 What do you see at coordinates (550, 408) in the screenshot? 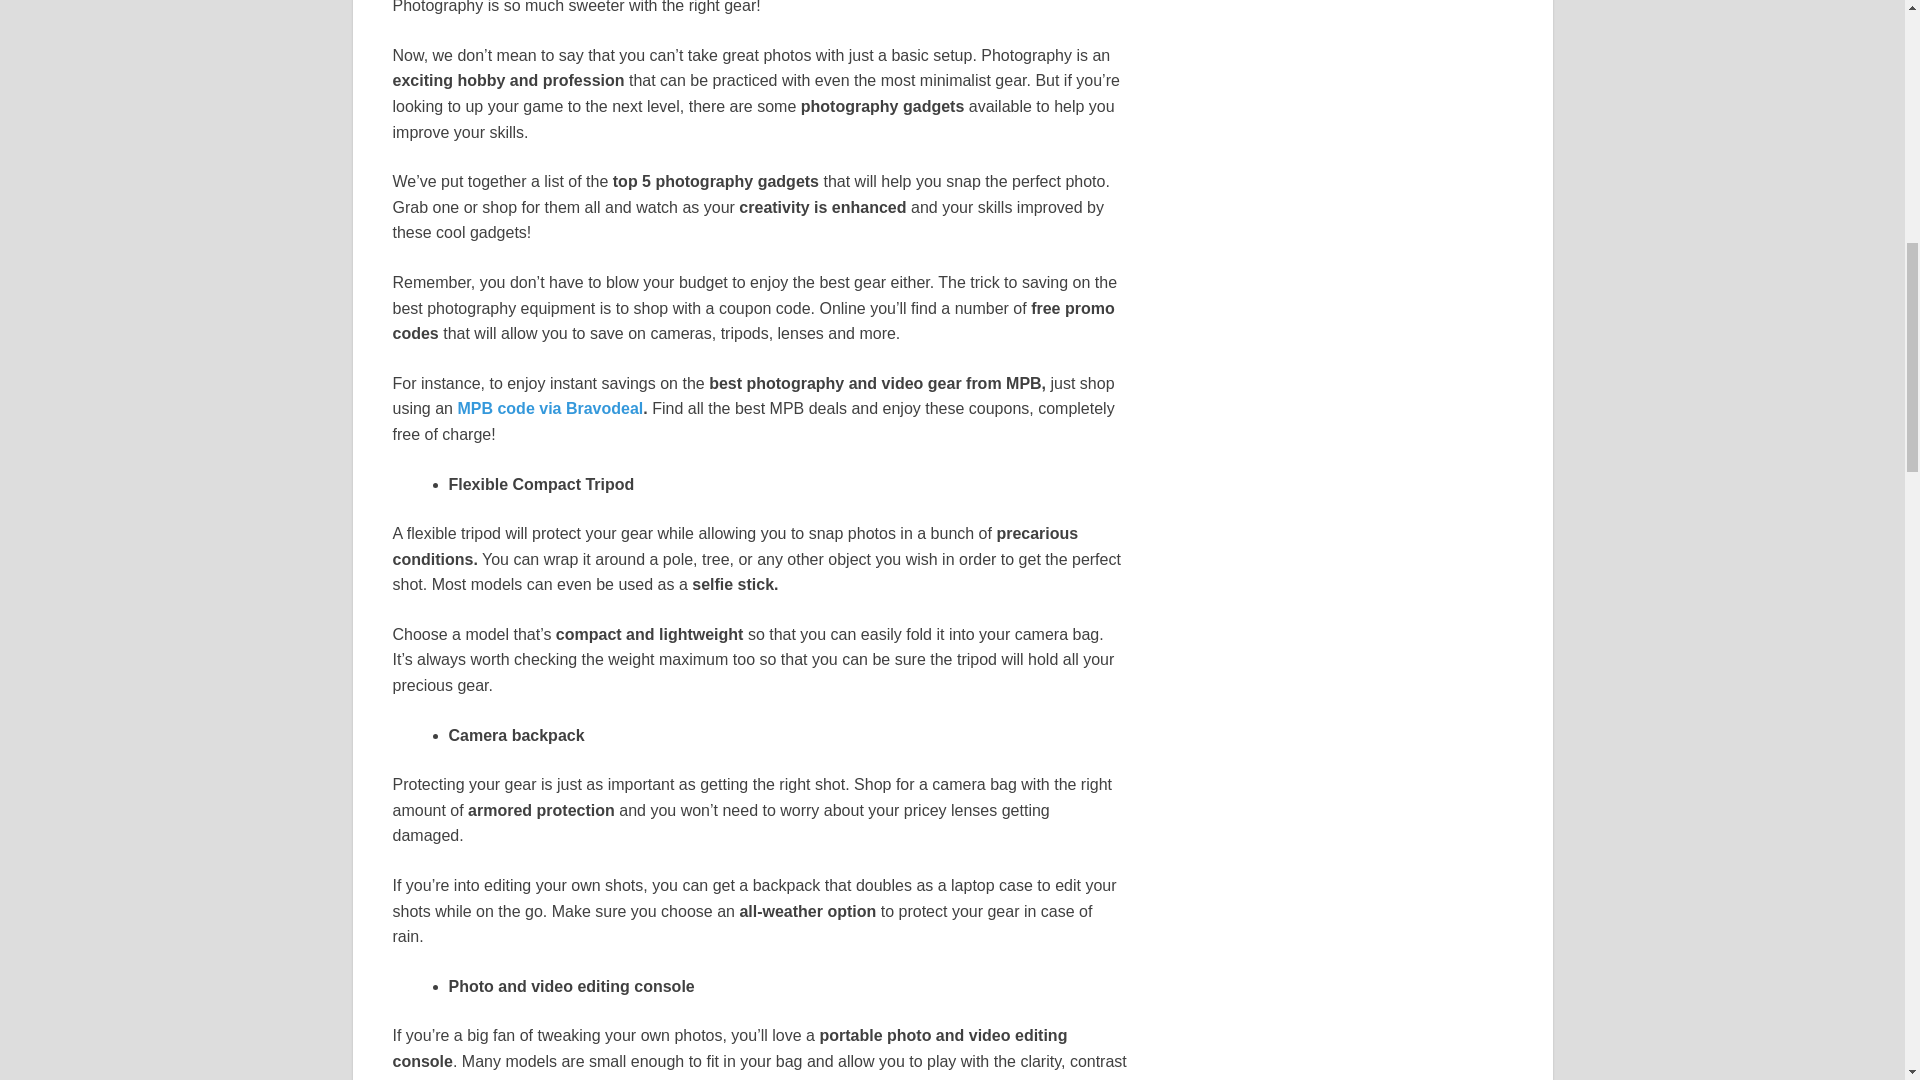
I see `MPB code via Bravodeal` at bounding box center [550, 408].